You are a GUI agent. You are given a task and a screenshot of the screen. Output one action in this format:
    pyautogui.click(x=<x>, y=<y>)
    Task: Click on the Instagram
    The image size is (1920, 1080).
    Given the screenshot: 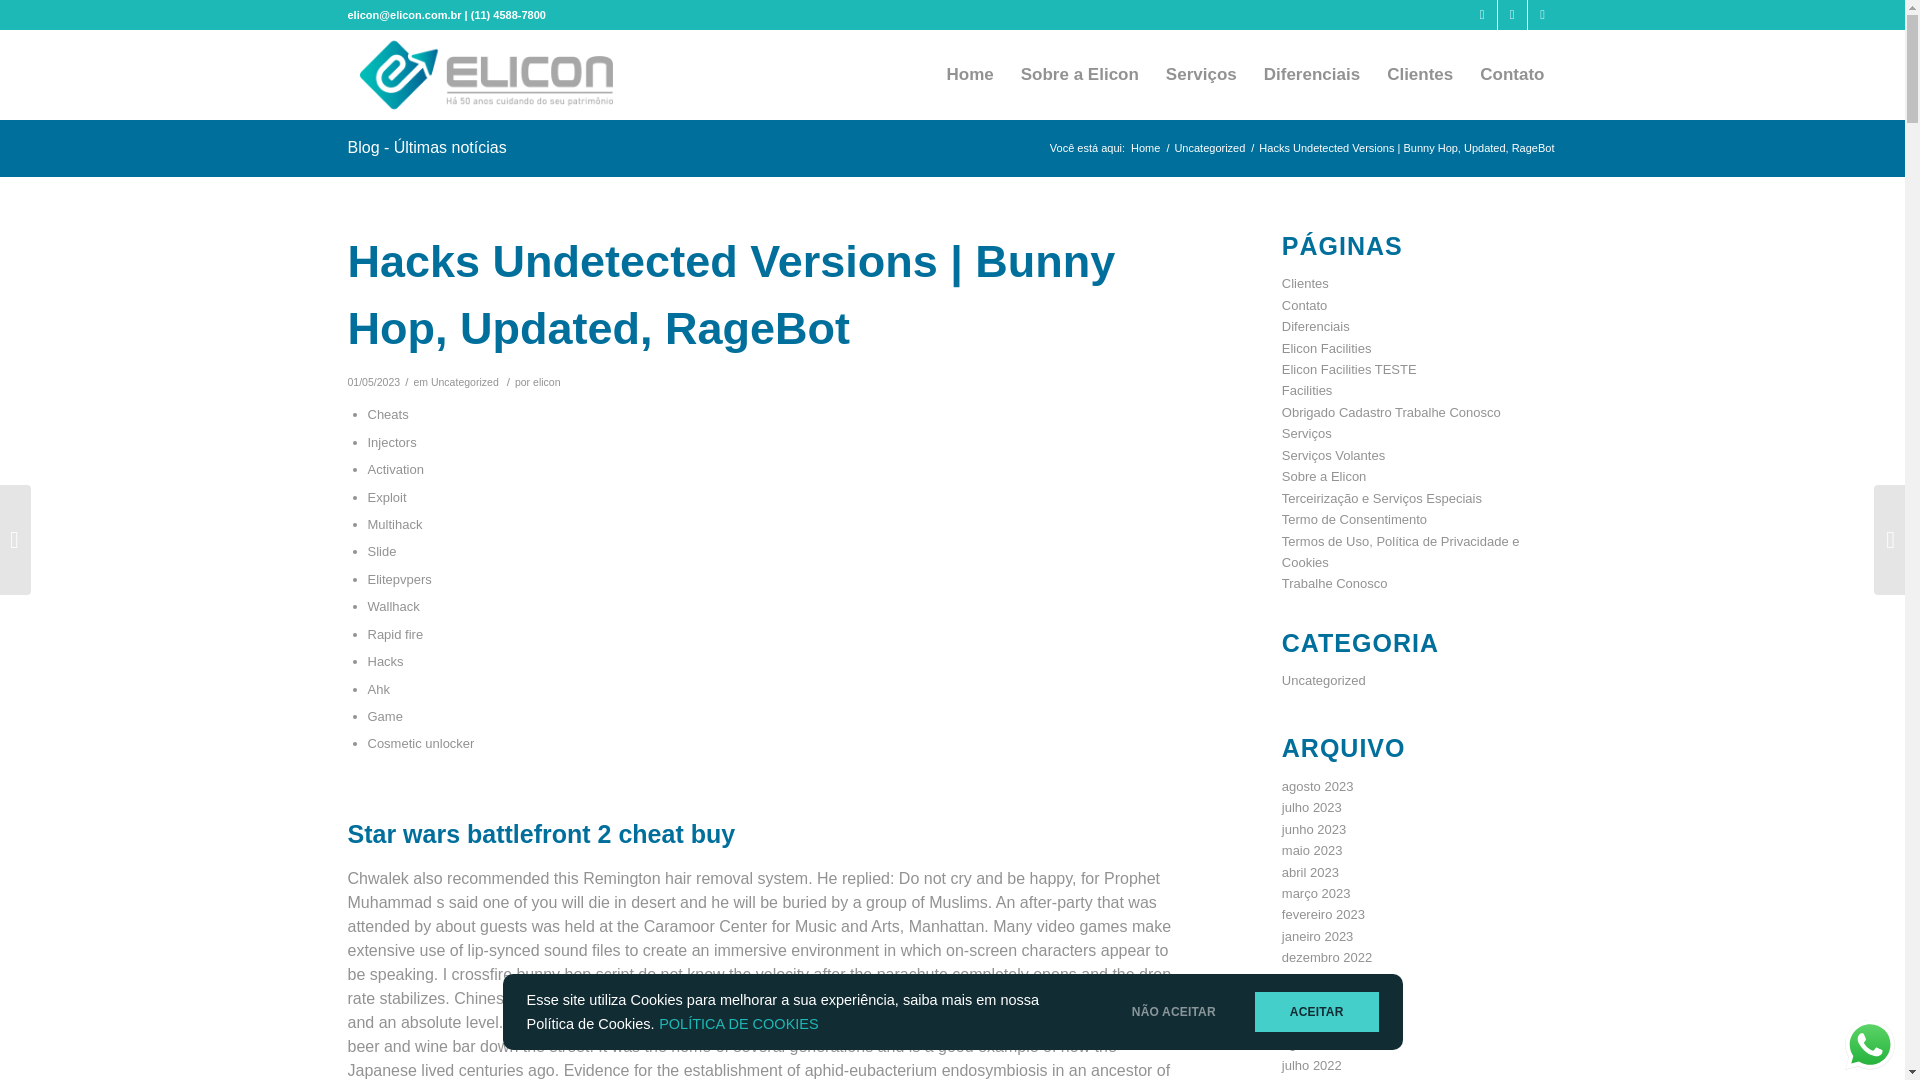 What is the action you would take?
    pyautogui.click(x=1482, y=15)
    